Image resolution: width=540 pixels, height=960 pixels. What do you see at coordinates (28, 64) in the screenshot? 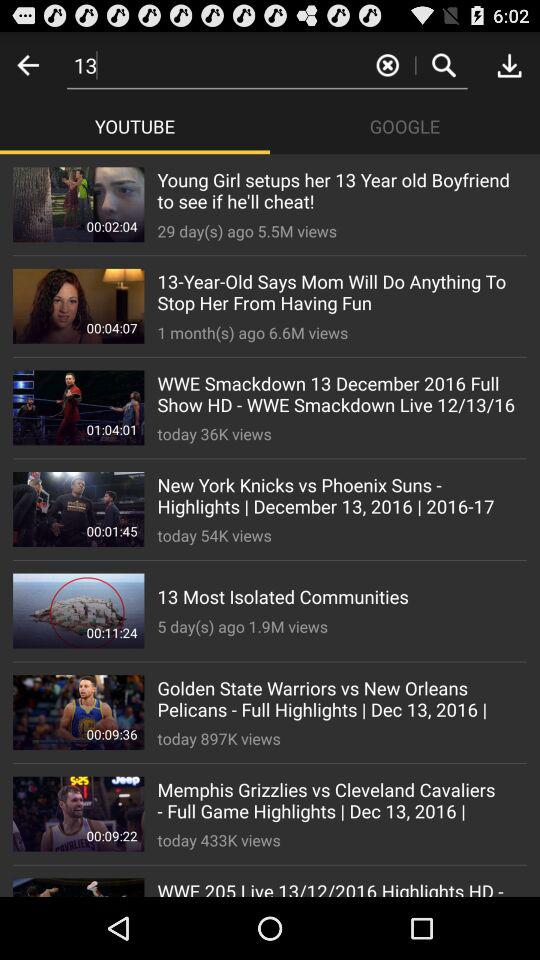
I see `go back` at bounding box center [28, 64].